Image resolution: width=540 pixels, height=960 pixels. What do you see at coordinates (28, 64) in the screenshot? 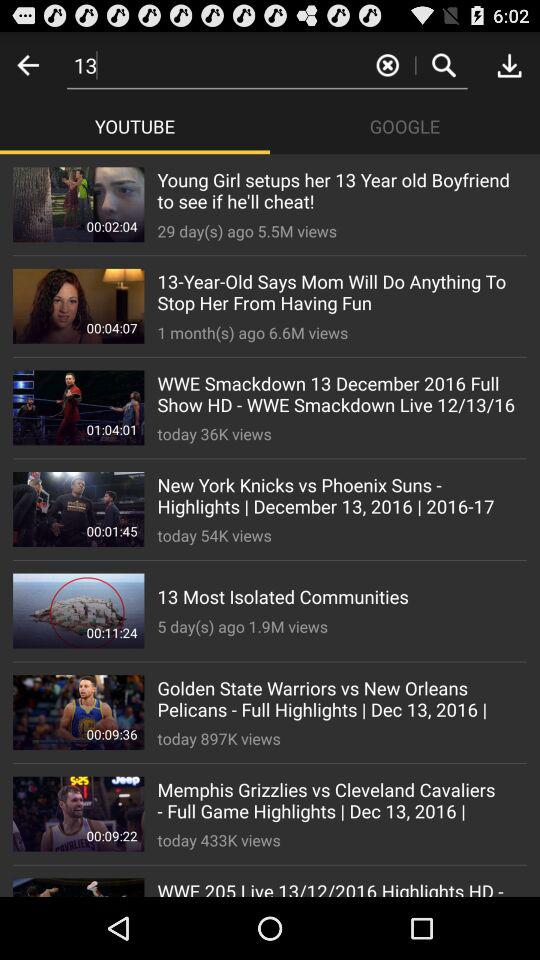
I see `go back` at bounding box center [28, 64].